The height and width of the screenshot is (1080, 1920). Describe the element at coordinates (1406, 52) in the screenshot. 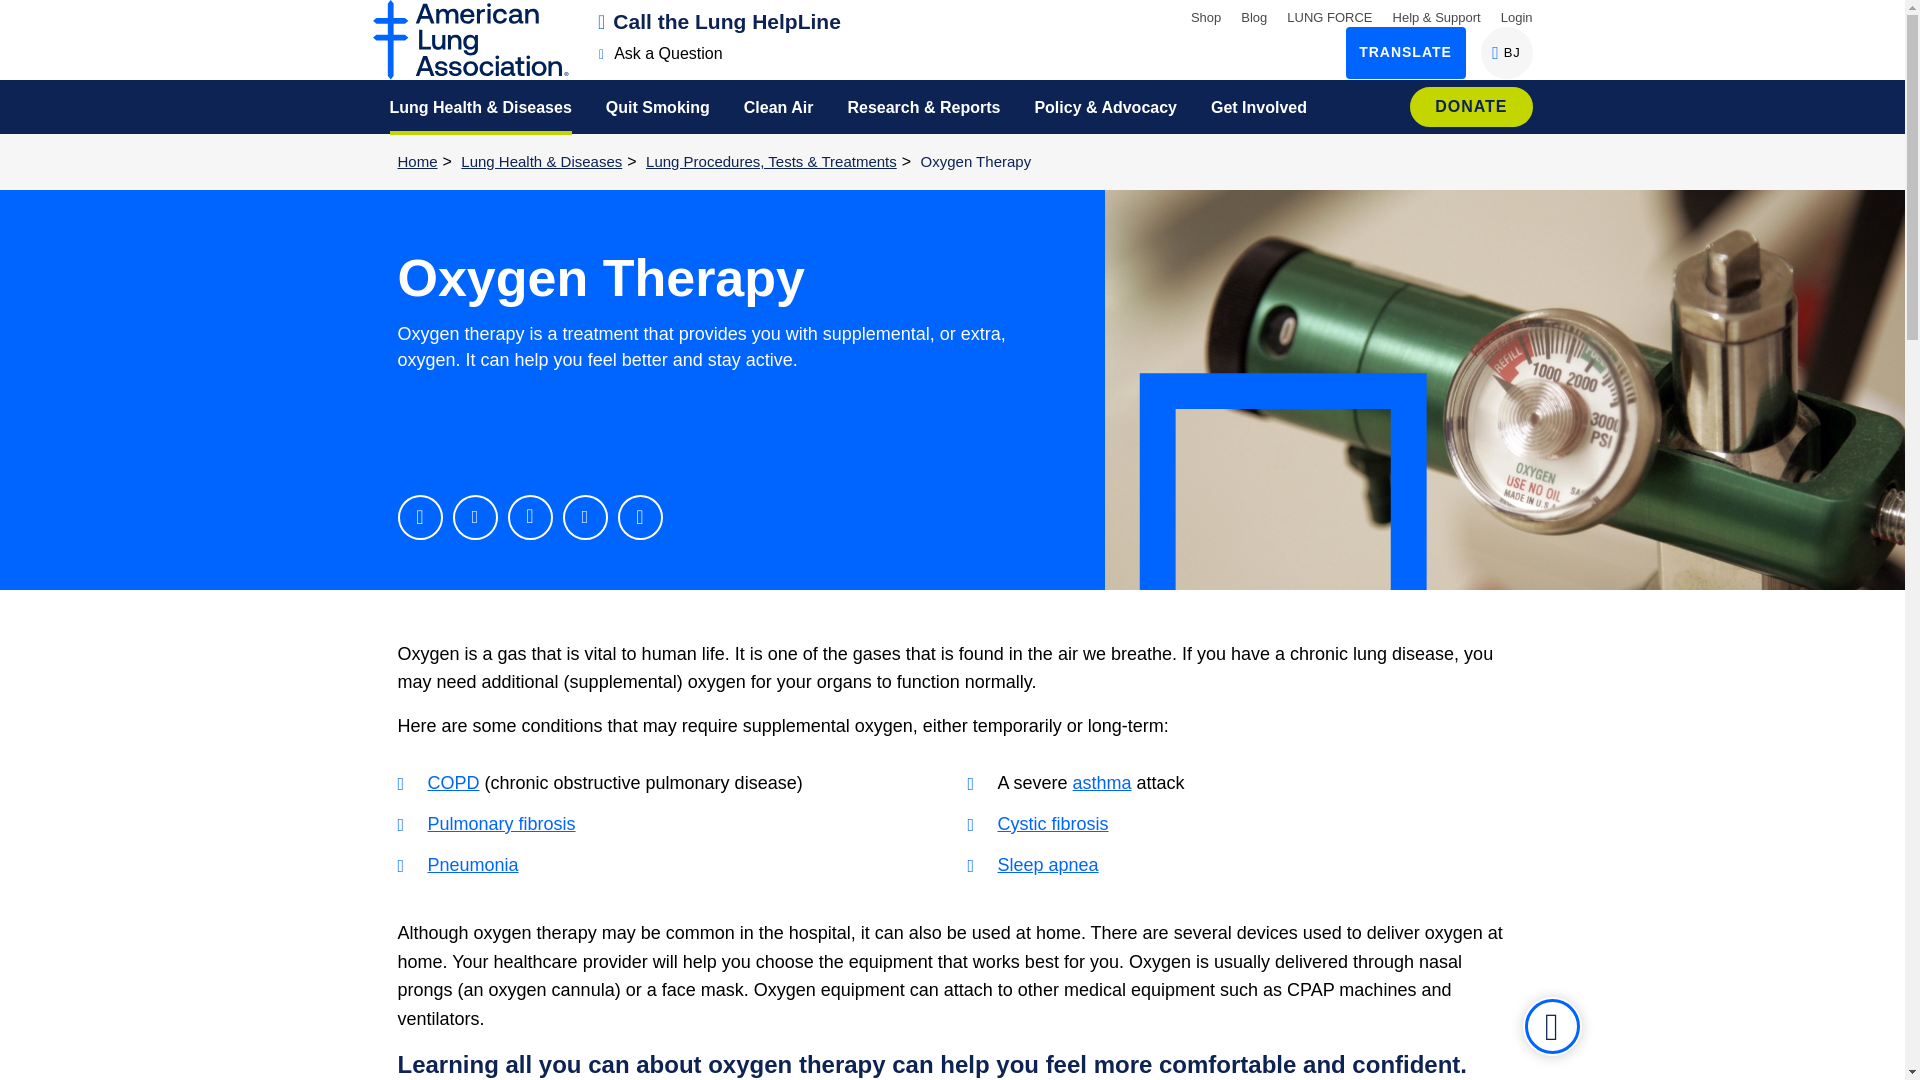

I see `TRANSLATE` at that location.